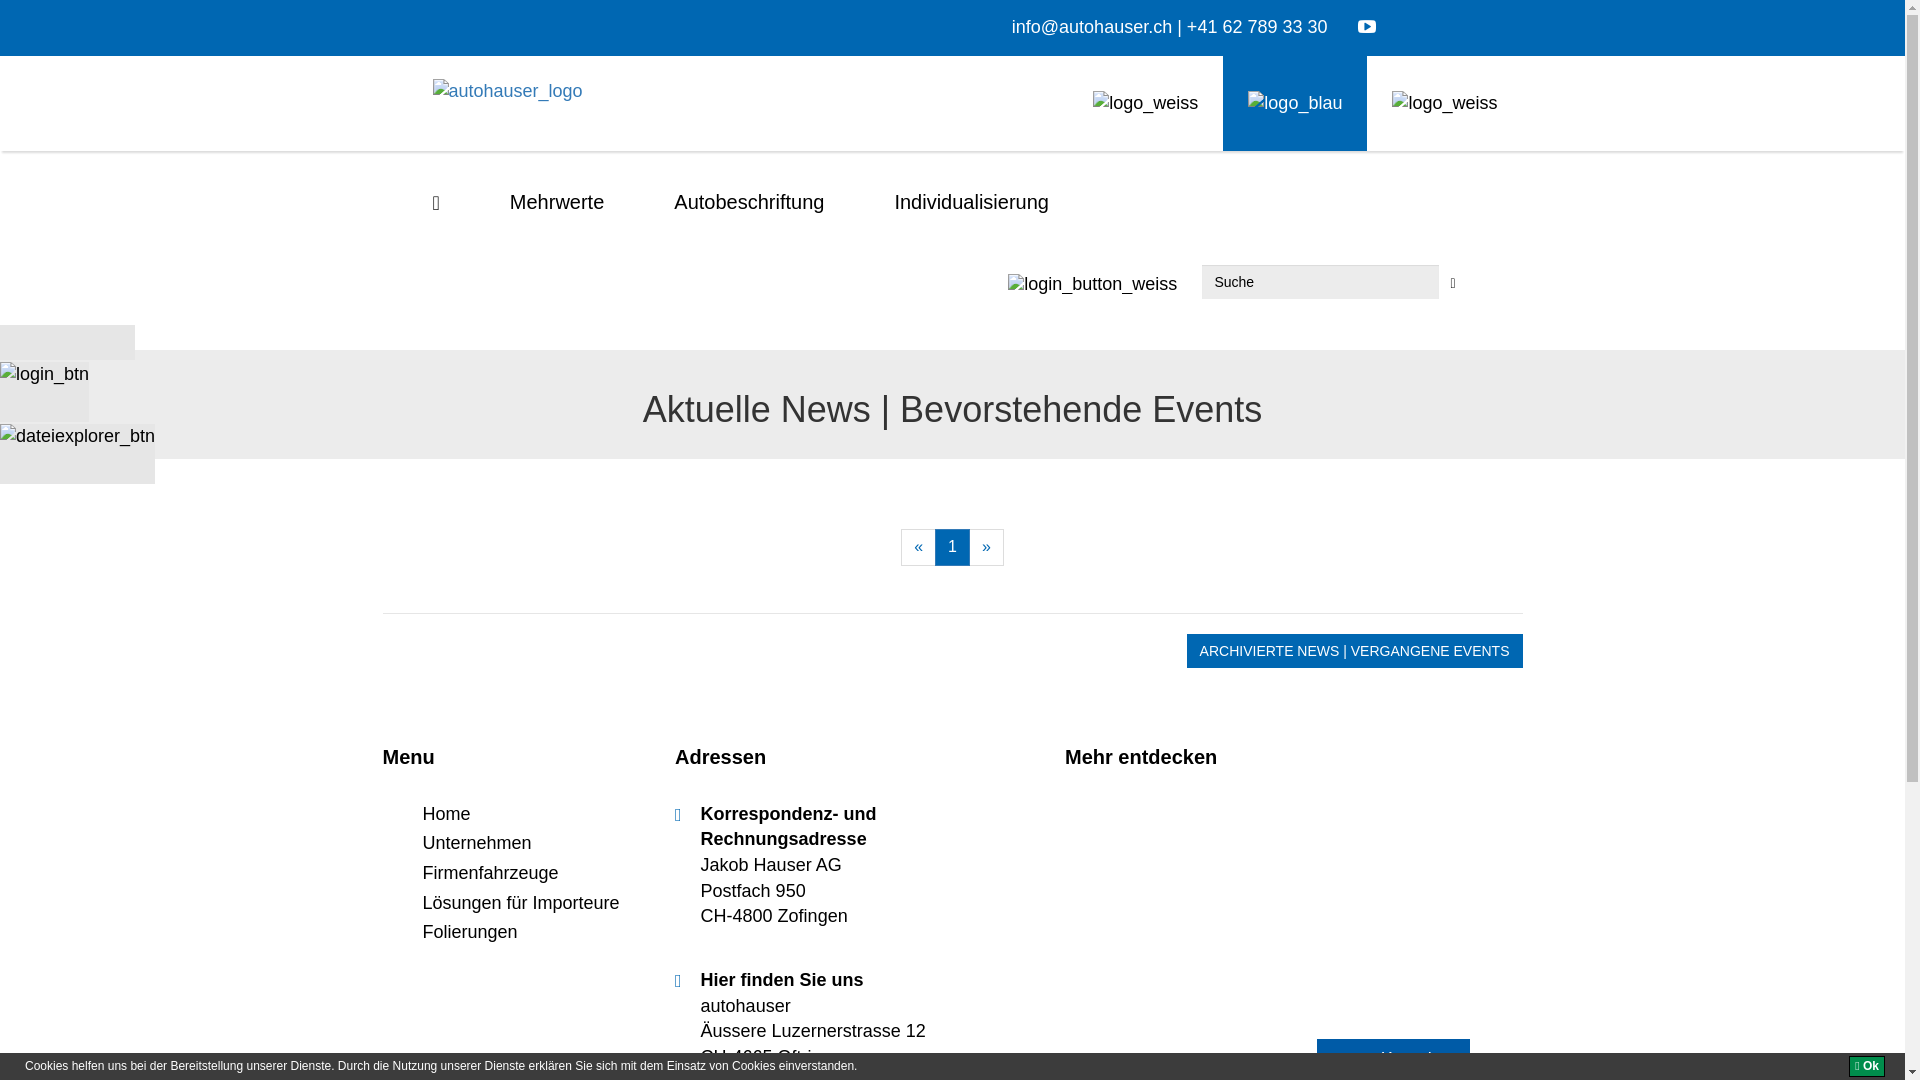  I want to click on Unternehmen, so click(476, 843).